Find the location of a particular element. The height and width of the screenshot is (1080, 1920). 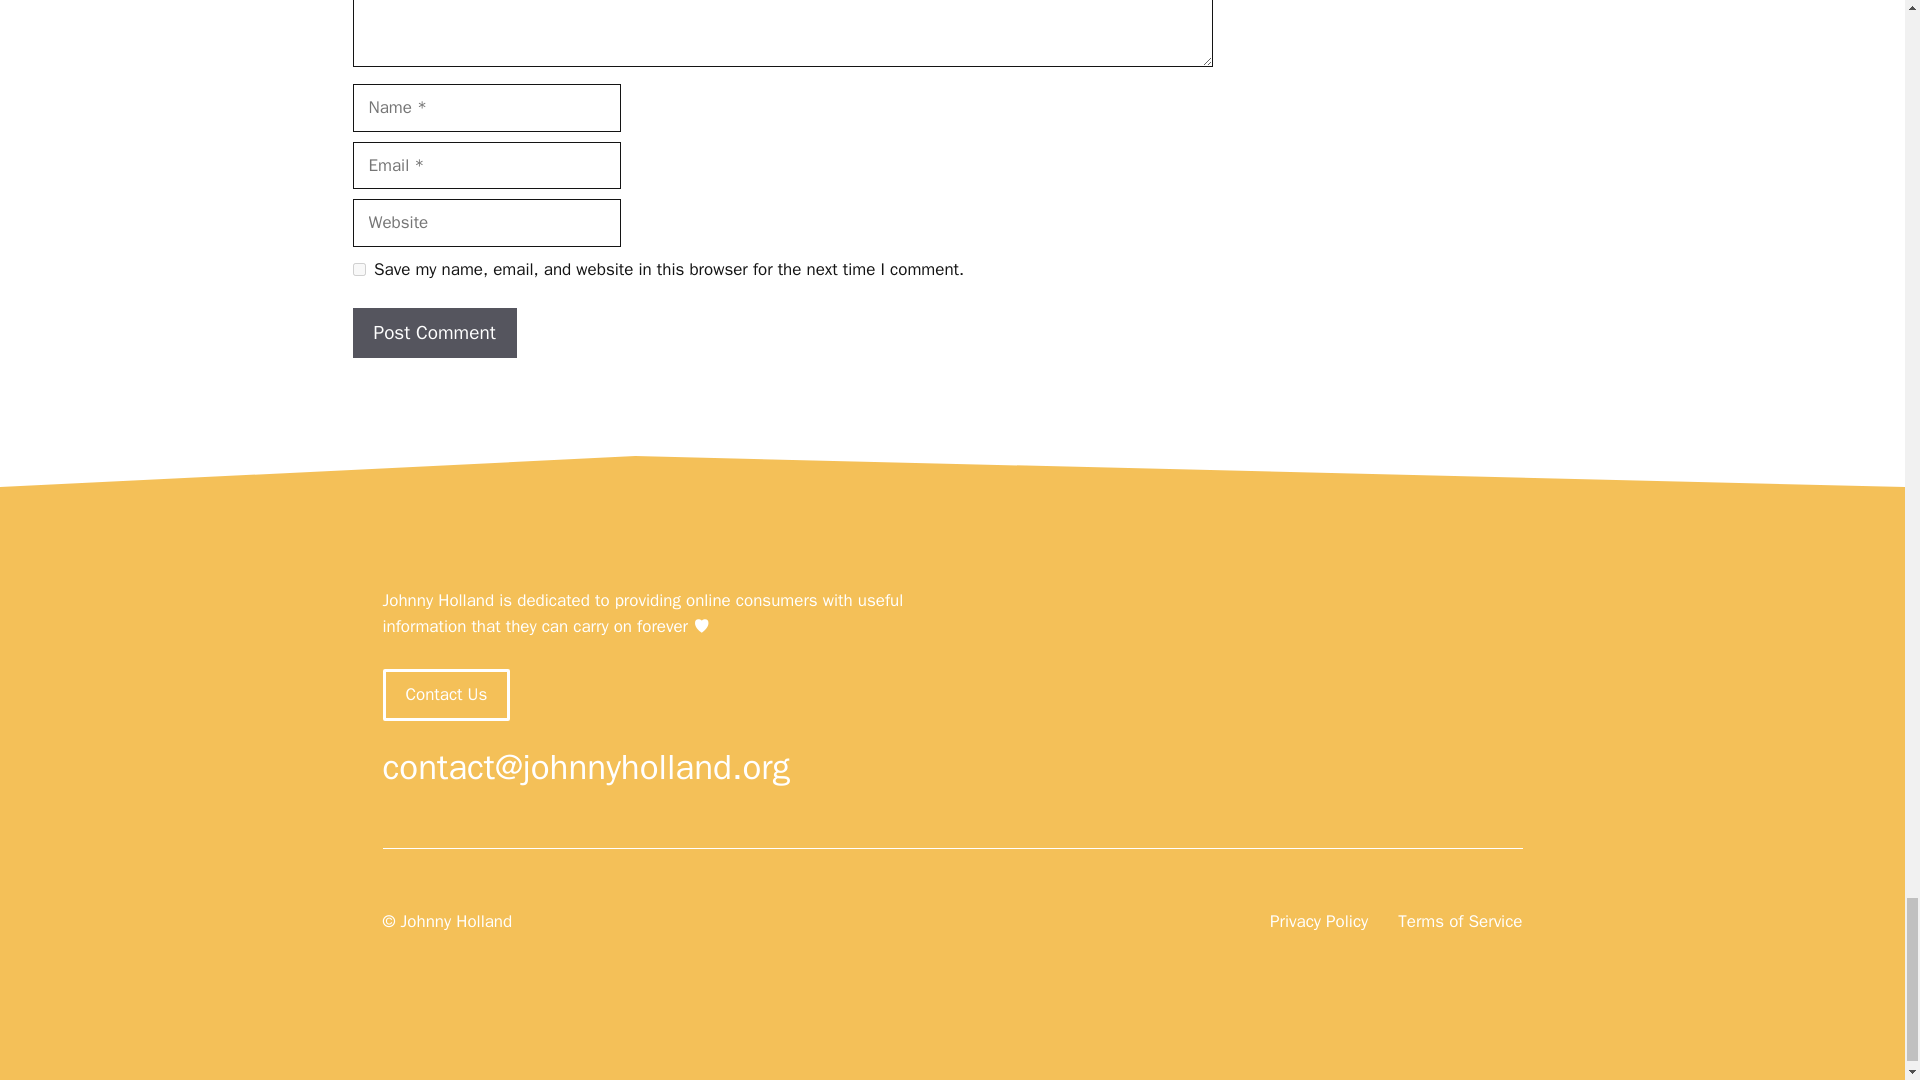

Post Comment is located at coordinates (434, 332).